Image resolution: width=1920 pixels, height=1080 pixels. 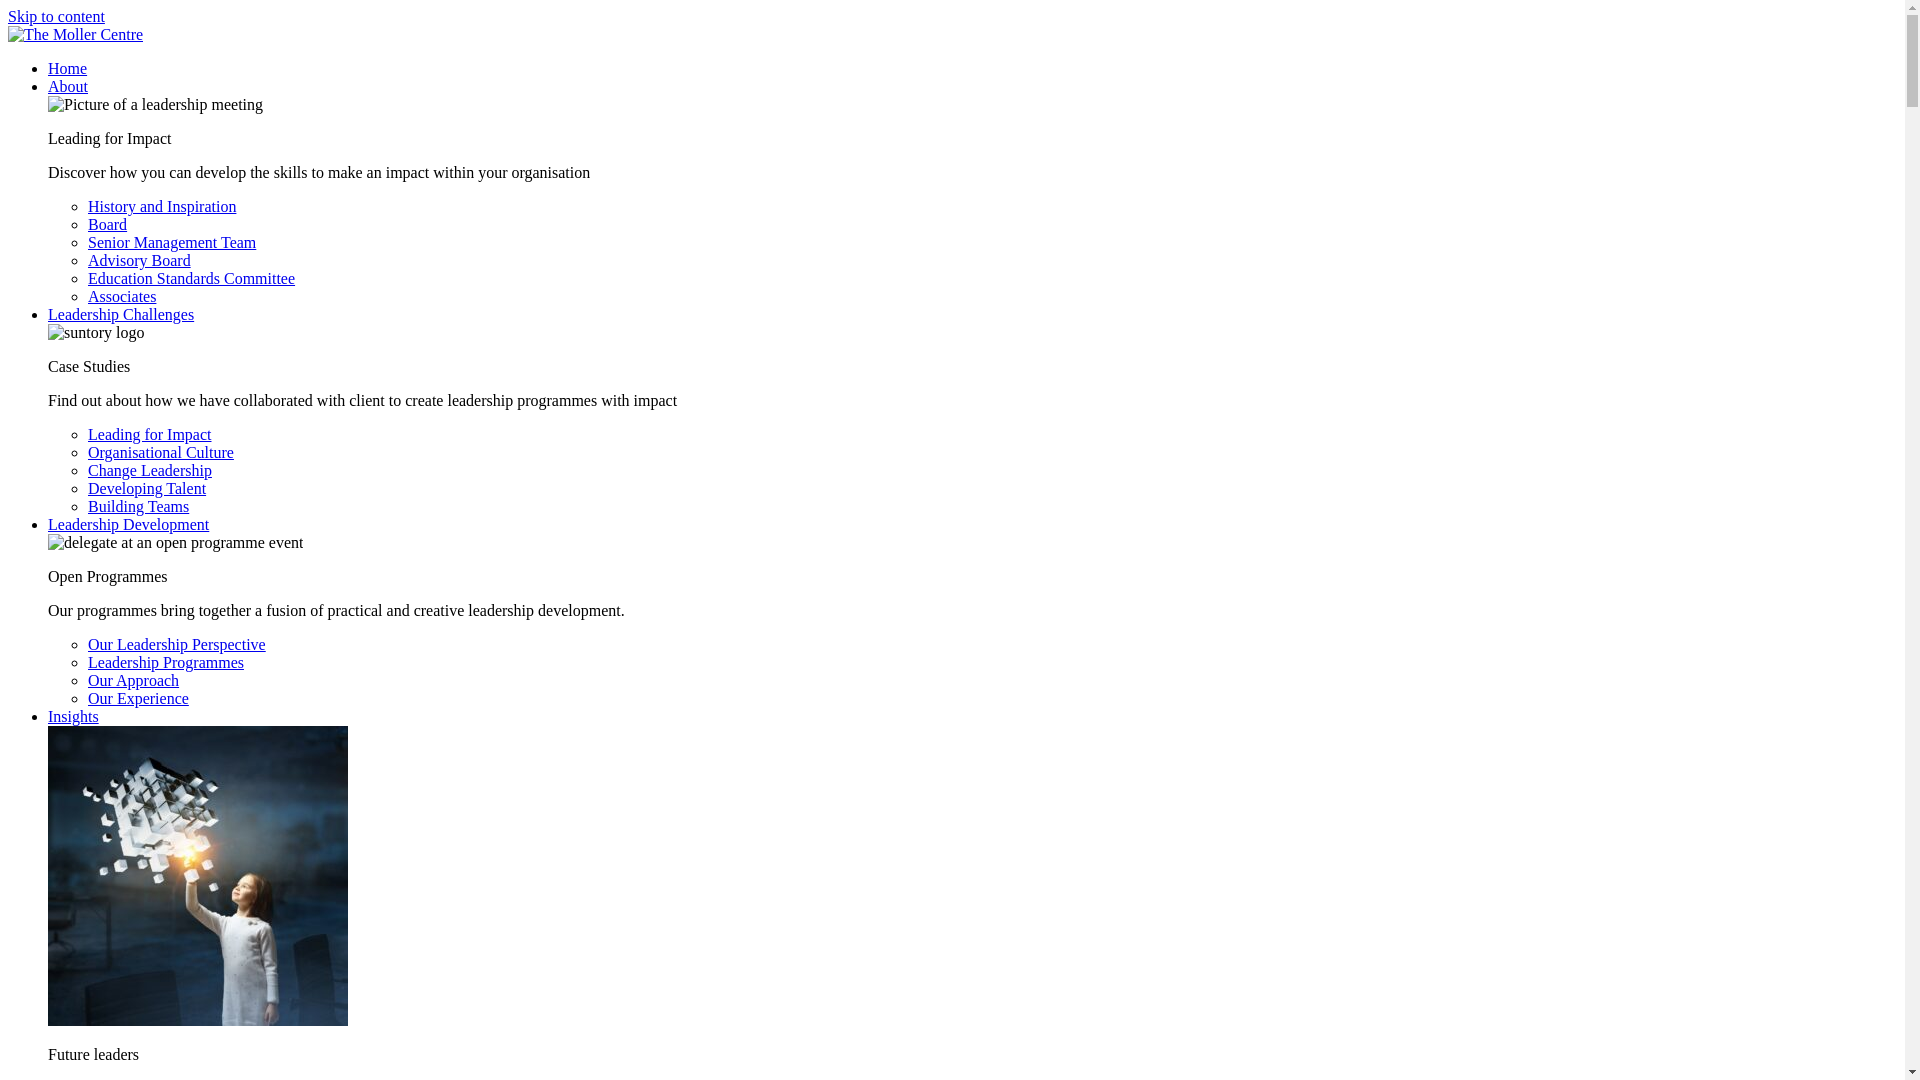 I want to click on Associates, so click(x=122, y=296).